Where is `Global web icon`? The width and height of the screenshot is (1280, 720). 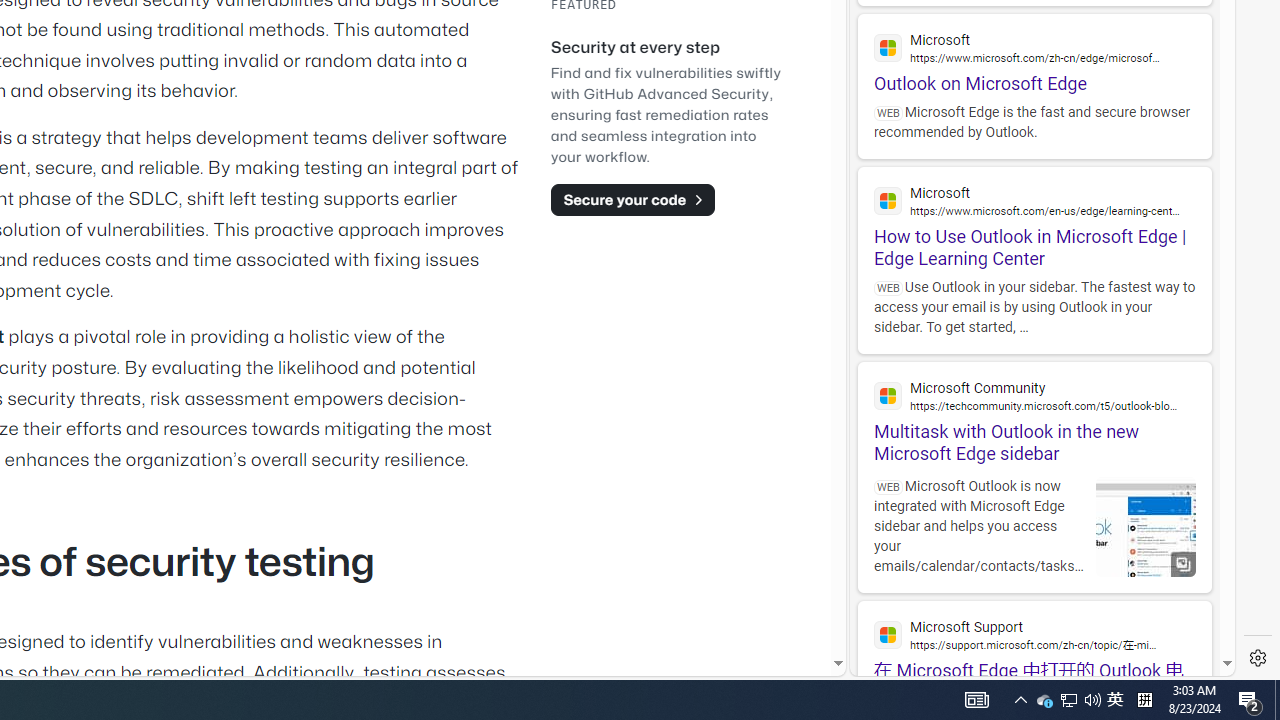
Global web icon is located at coordinates (888, 634).